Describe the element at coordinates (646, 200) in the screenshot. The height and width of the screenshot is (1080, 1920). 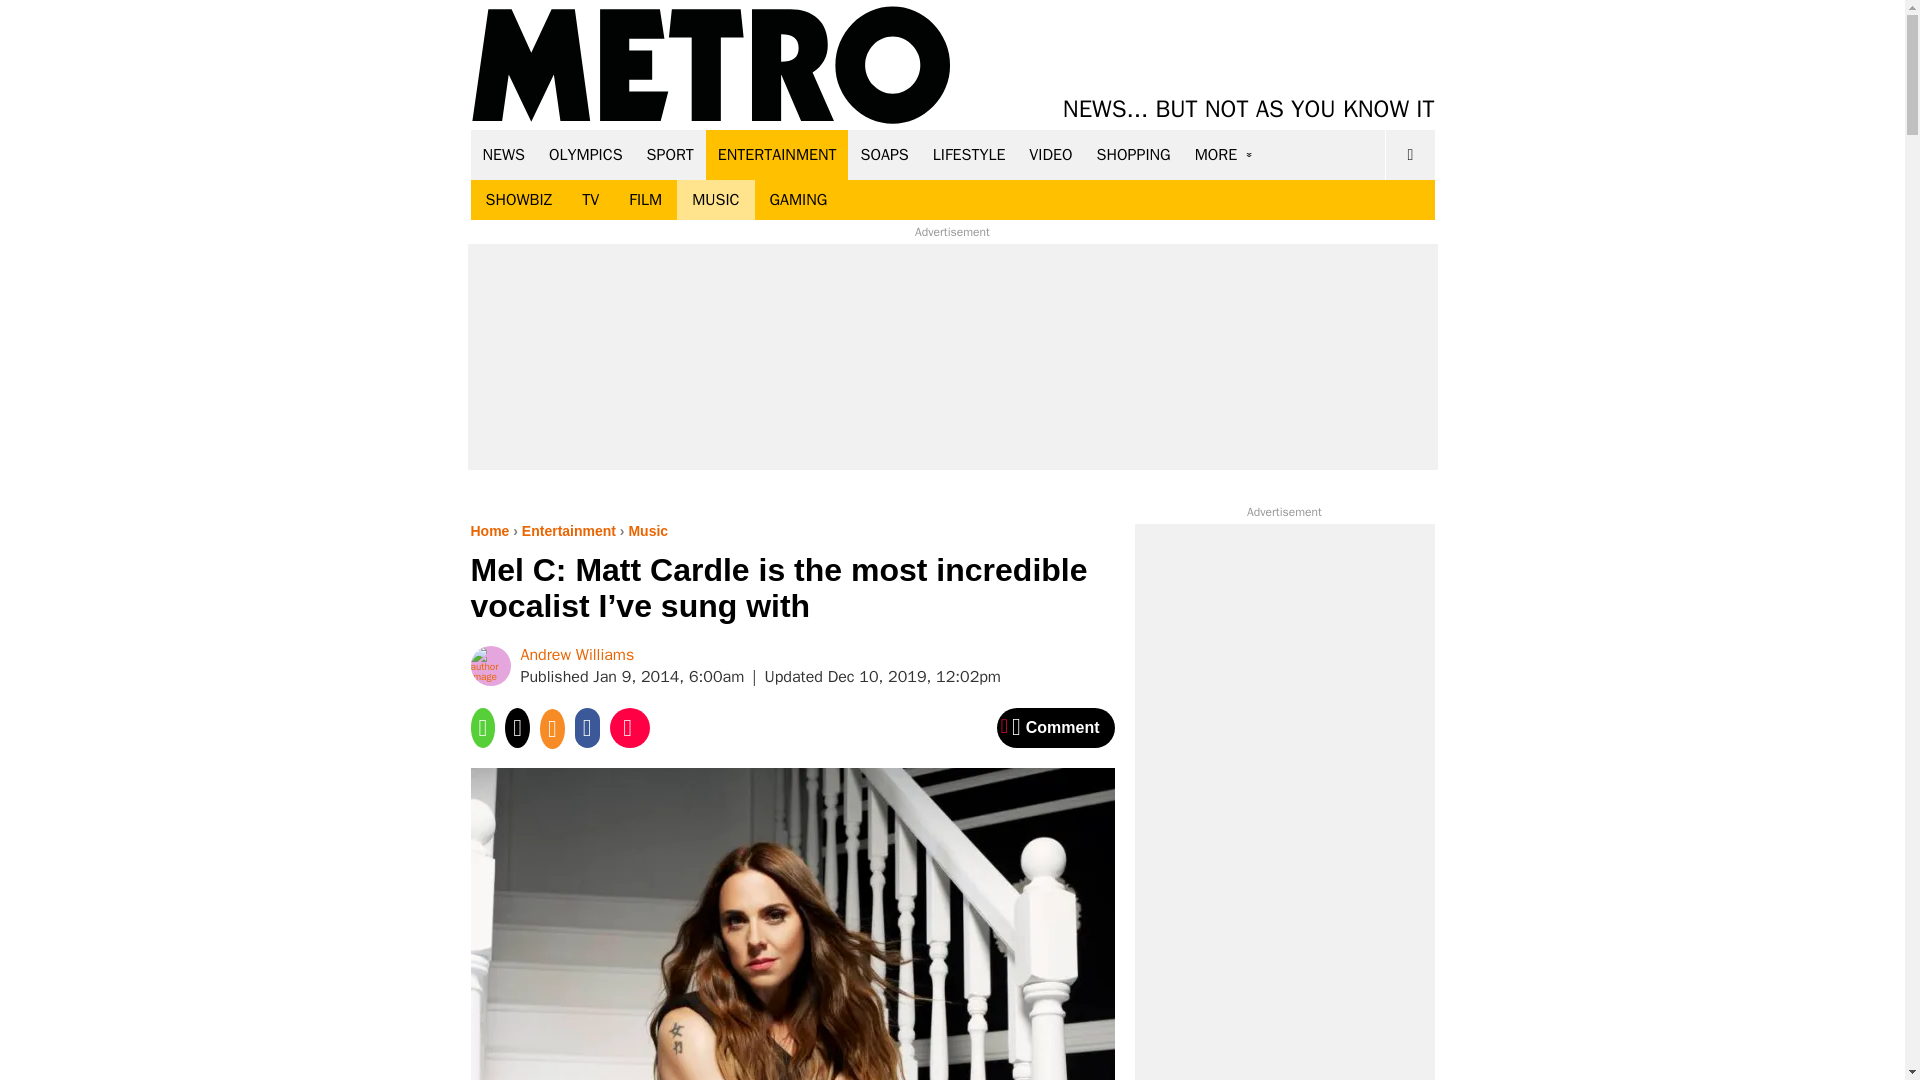
I see `FILM` at that location.